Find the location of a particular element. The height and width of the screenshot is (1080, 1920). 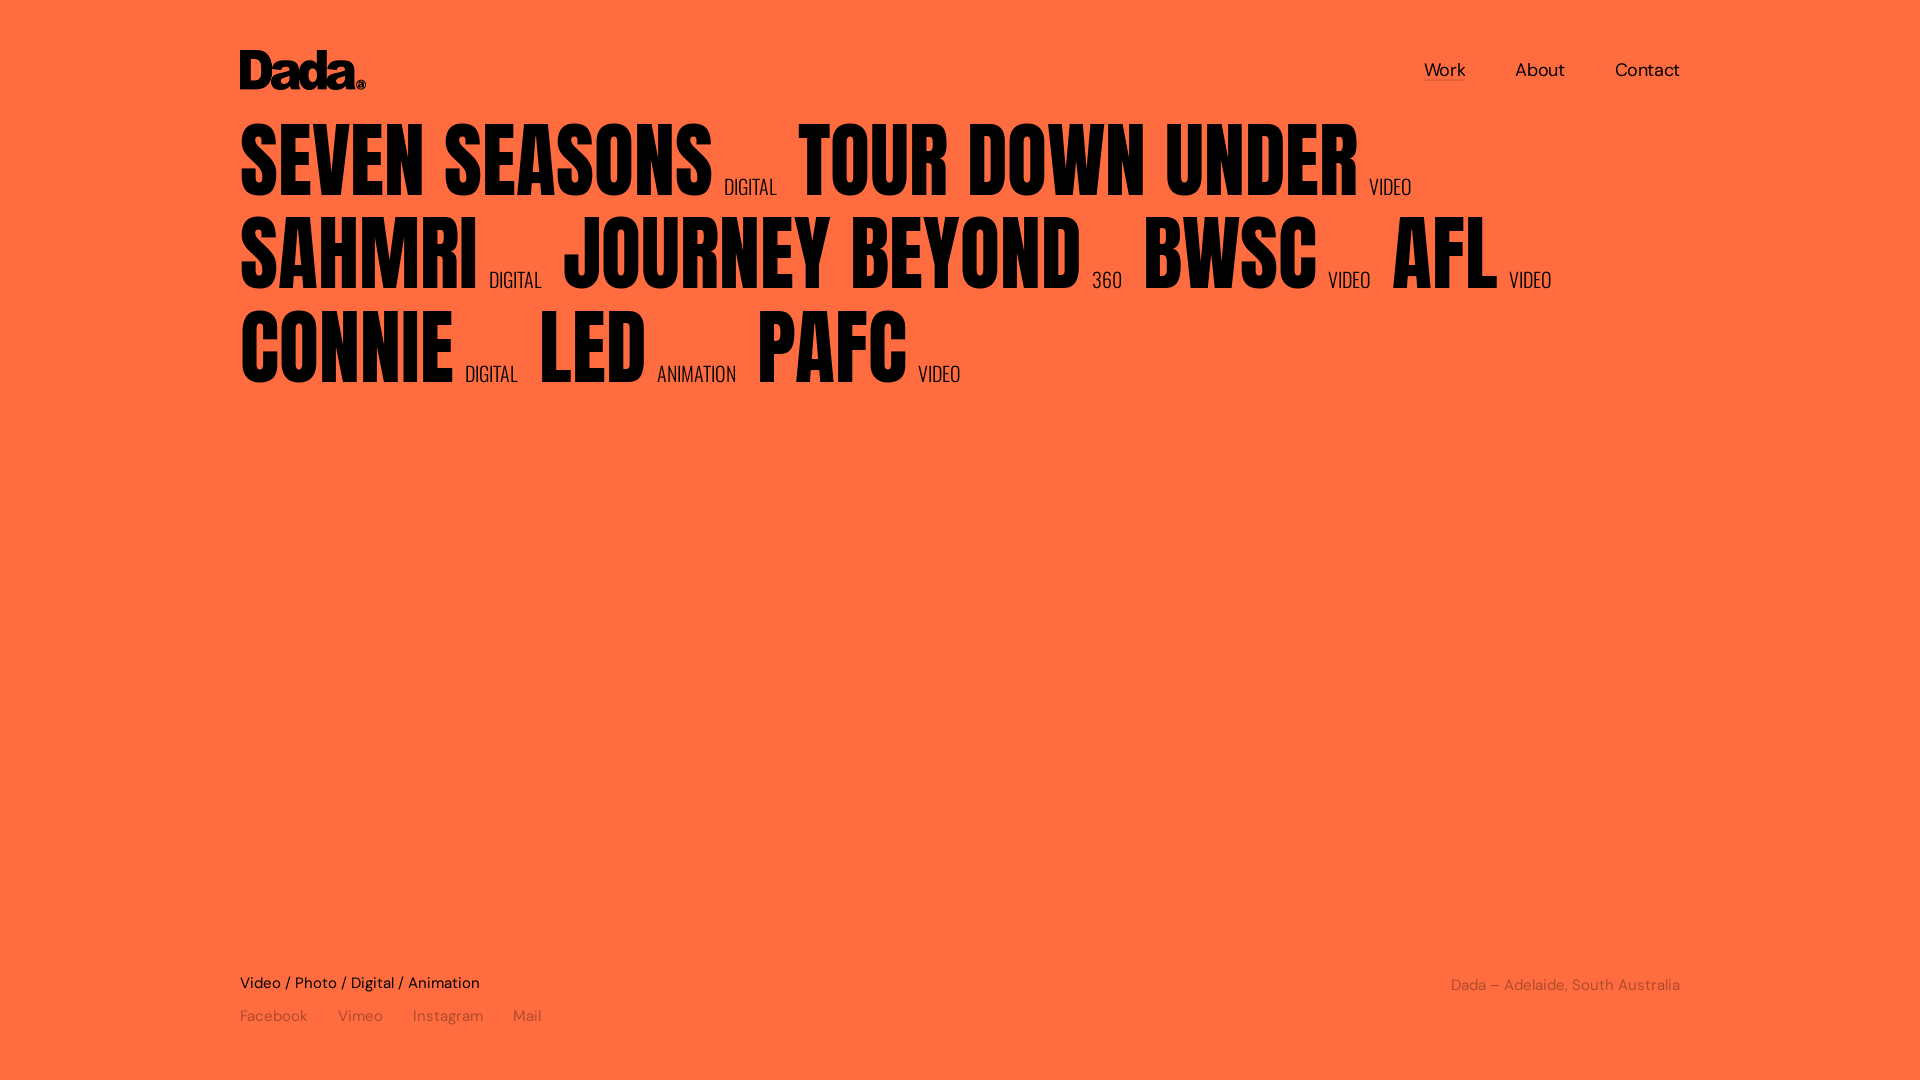

LED ANIMATION is located at coordinates (648, 354).